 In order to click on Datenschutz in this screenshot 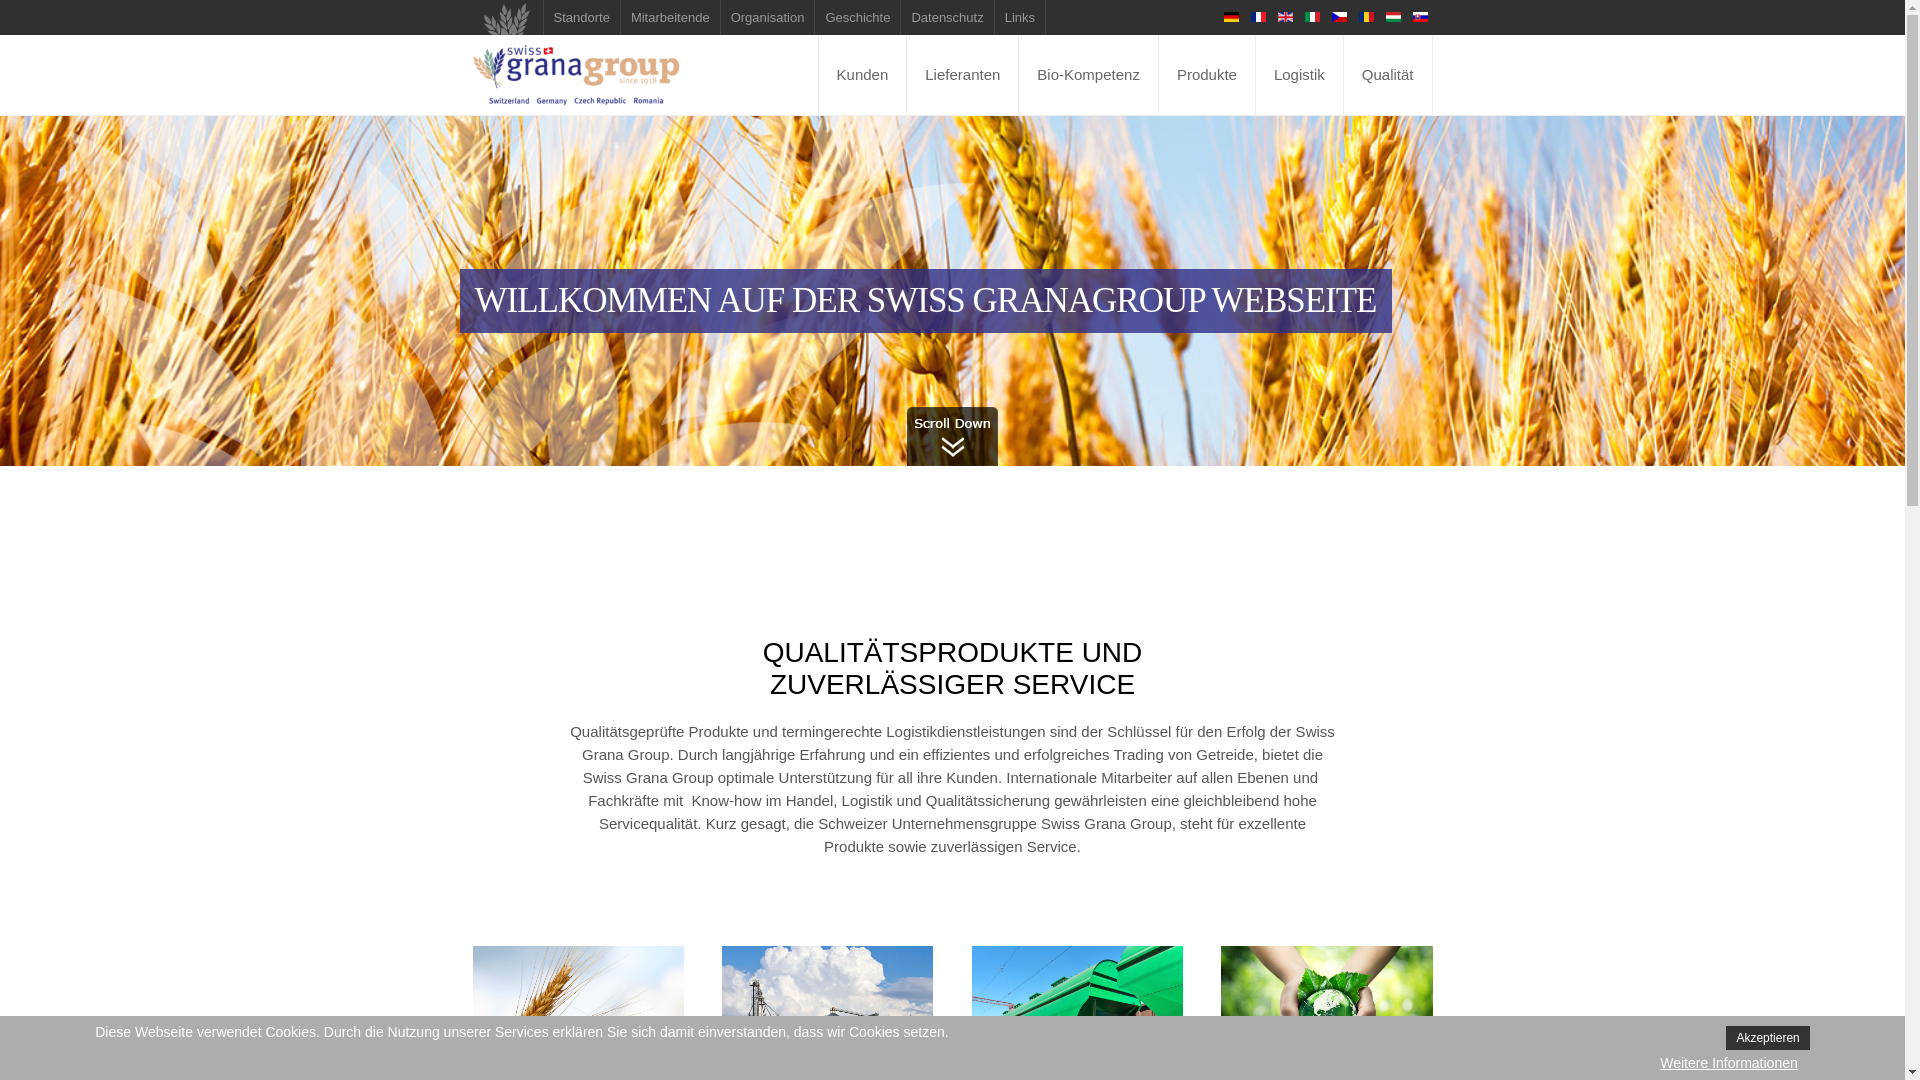, I will do `click(948, 18)`.